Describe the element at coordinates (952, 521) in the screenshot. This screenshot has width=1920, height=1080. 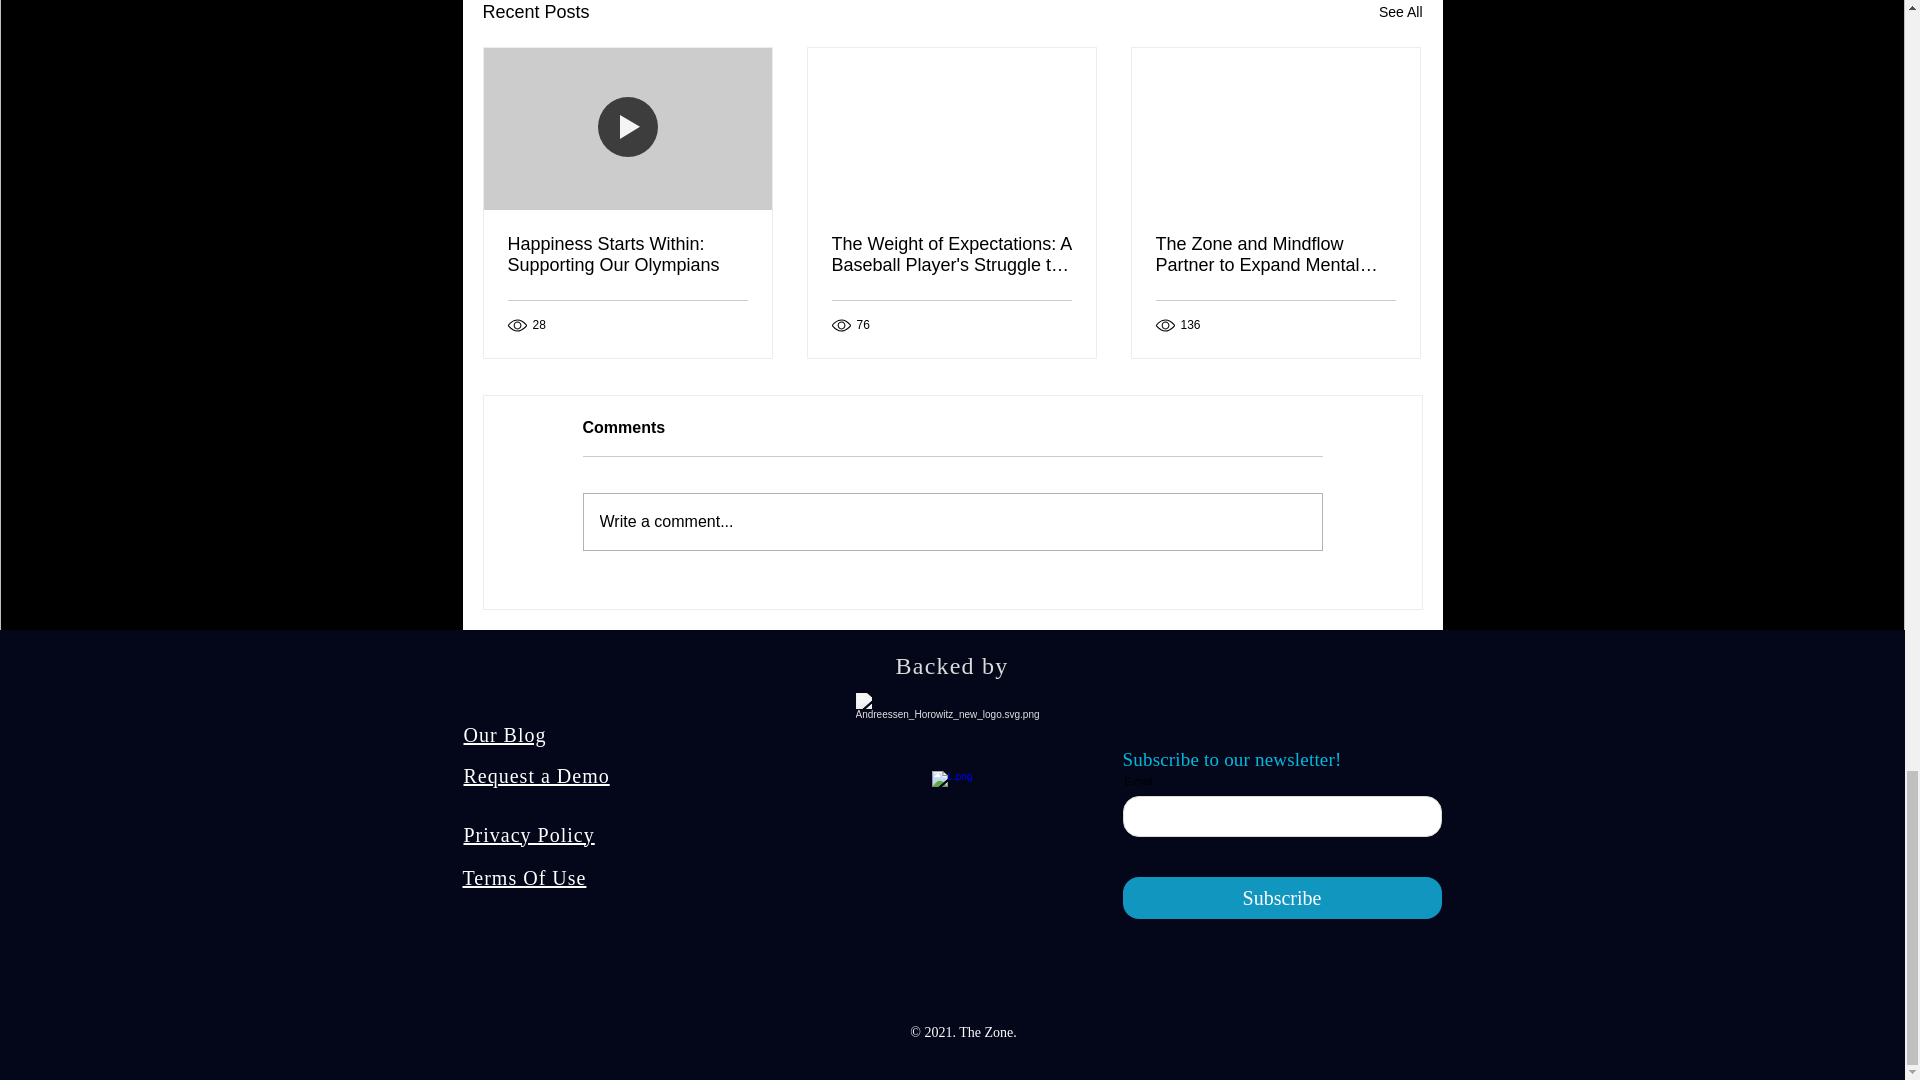
I see `Write a comment...` at that location.